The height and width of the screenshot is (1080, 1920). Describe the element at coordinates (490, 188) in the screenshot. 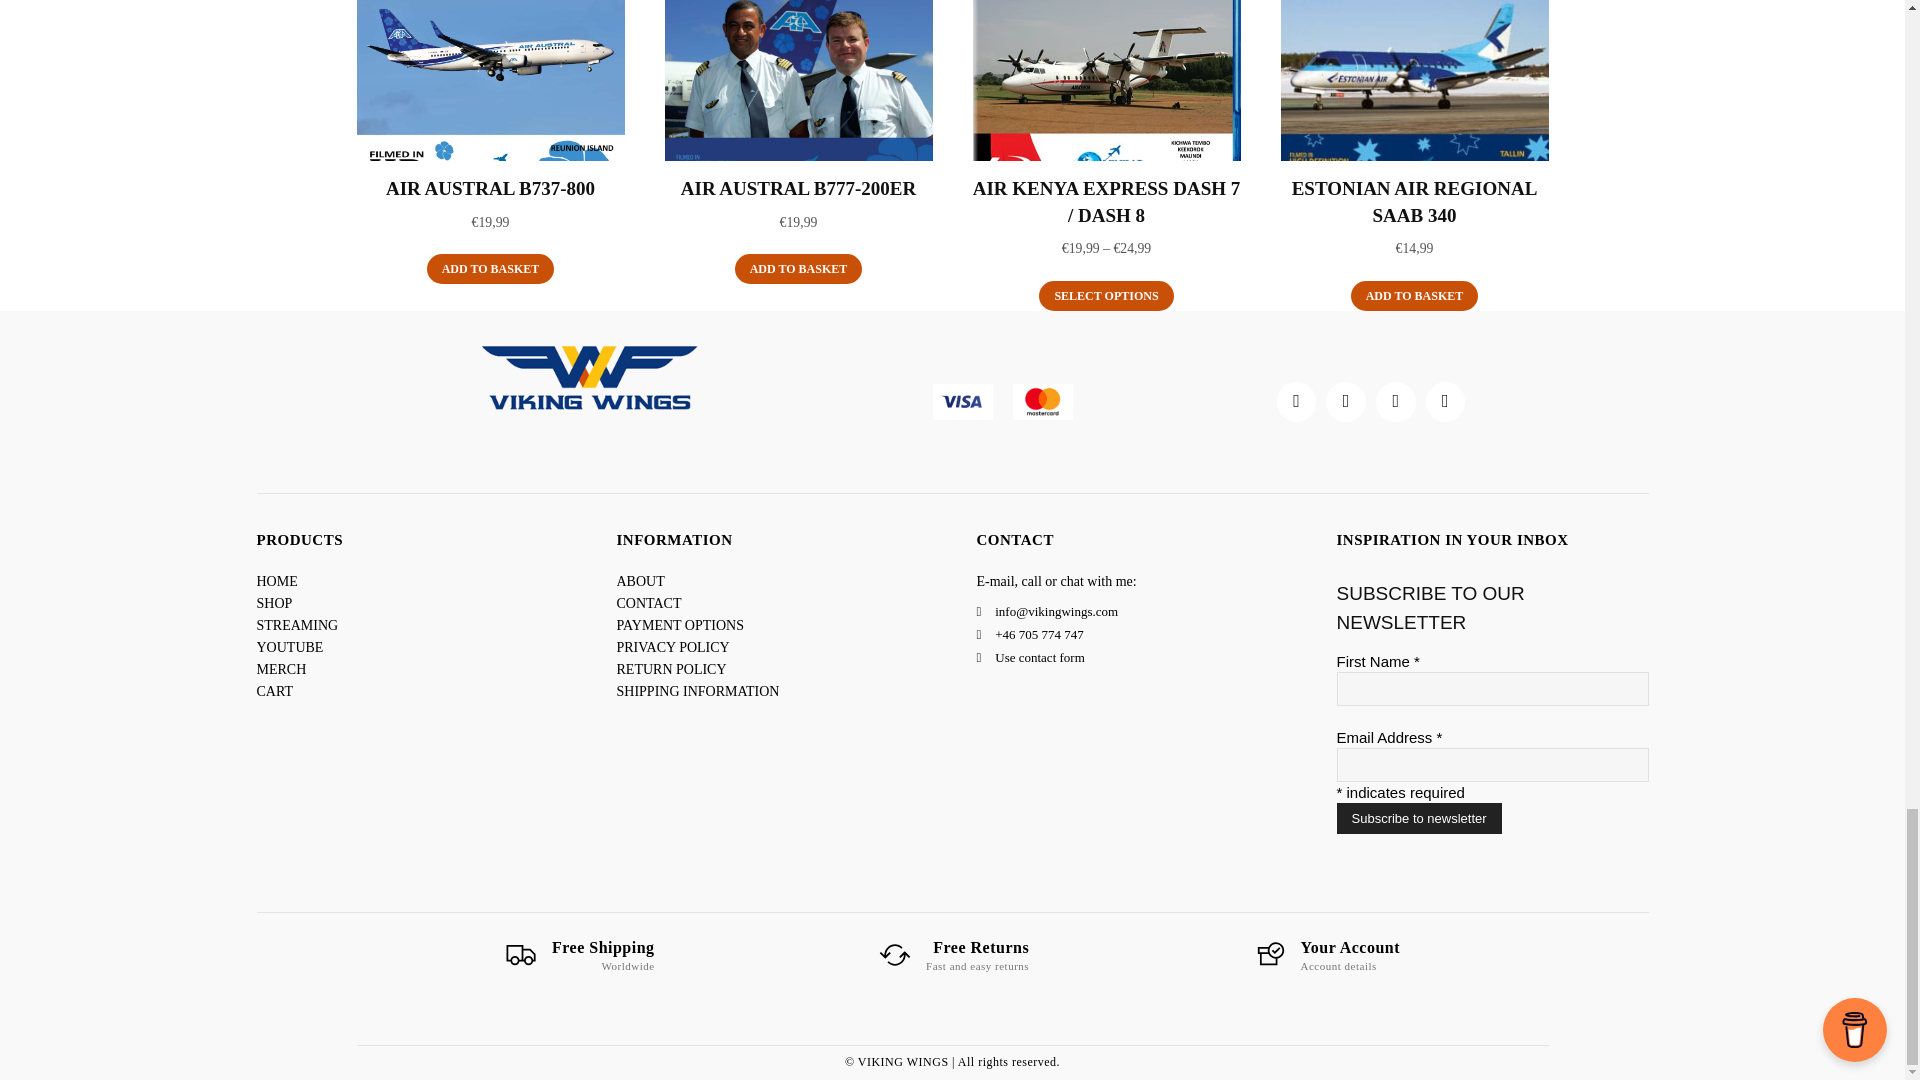

I see `AIR AUSTRAL B737-800` at that location.